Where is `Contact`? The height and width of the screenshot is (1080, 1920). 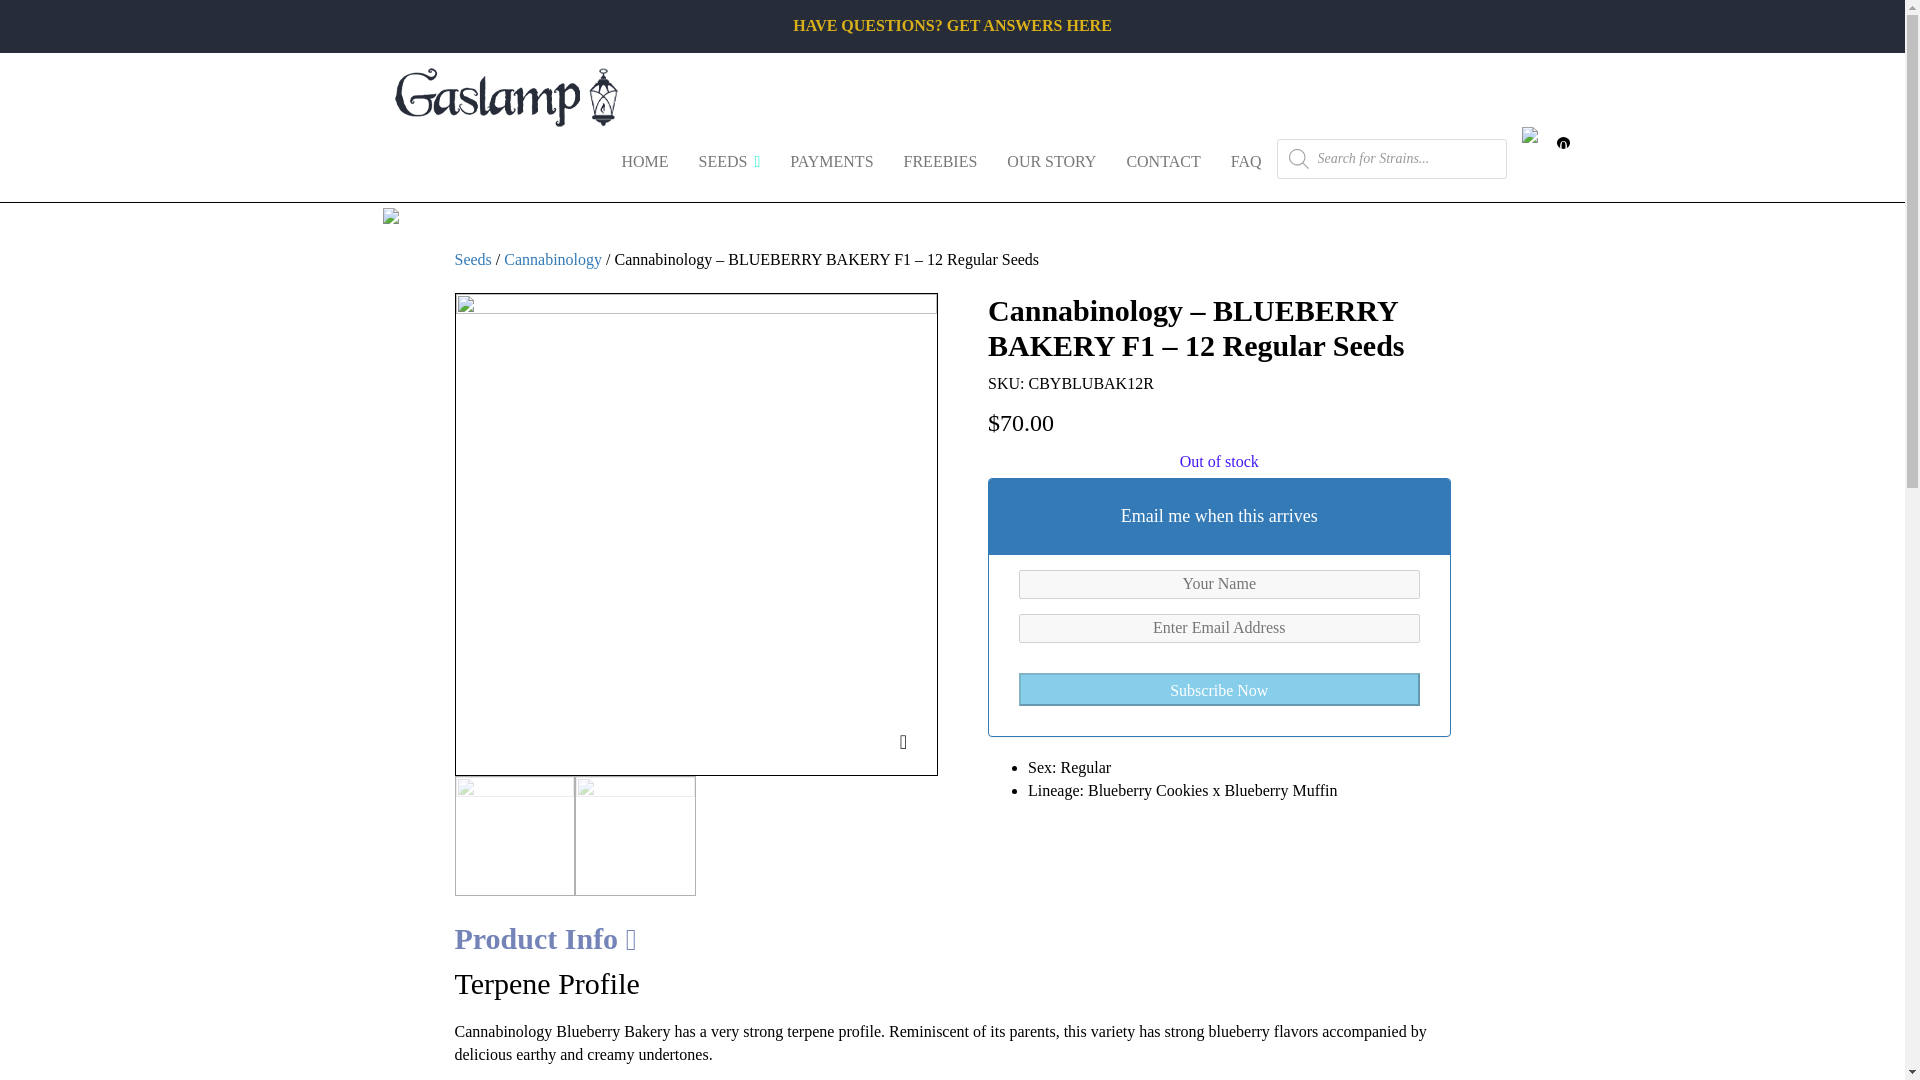 Contact is located at coordinates (1163, 156).